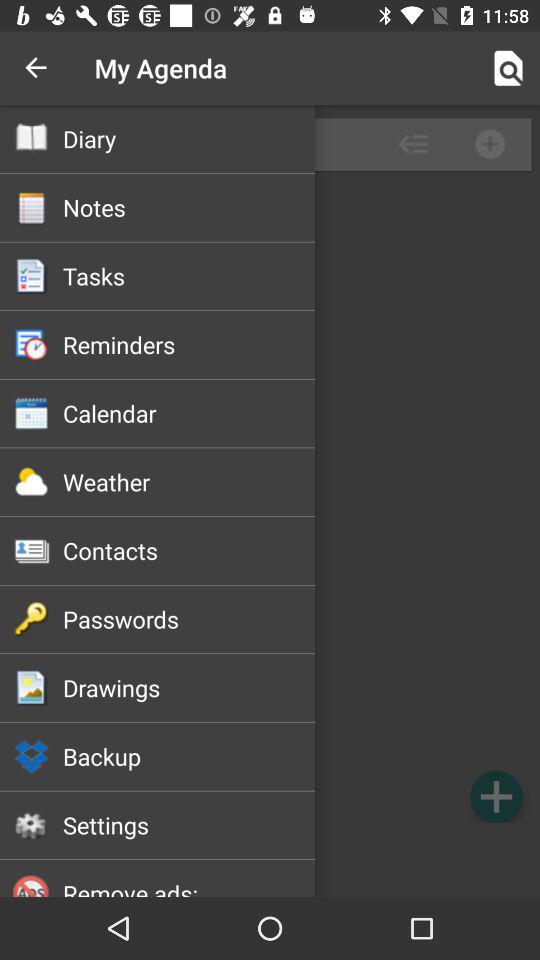 The width and height of the screenshot is (540, 960). I want to click on jump until tasks, so click(188, 276).